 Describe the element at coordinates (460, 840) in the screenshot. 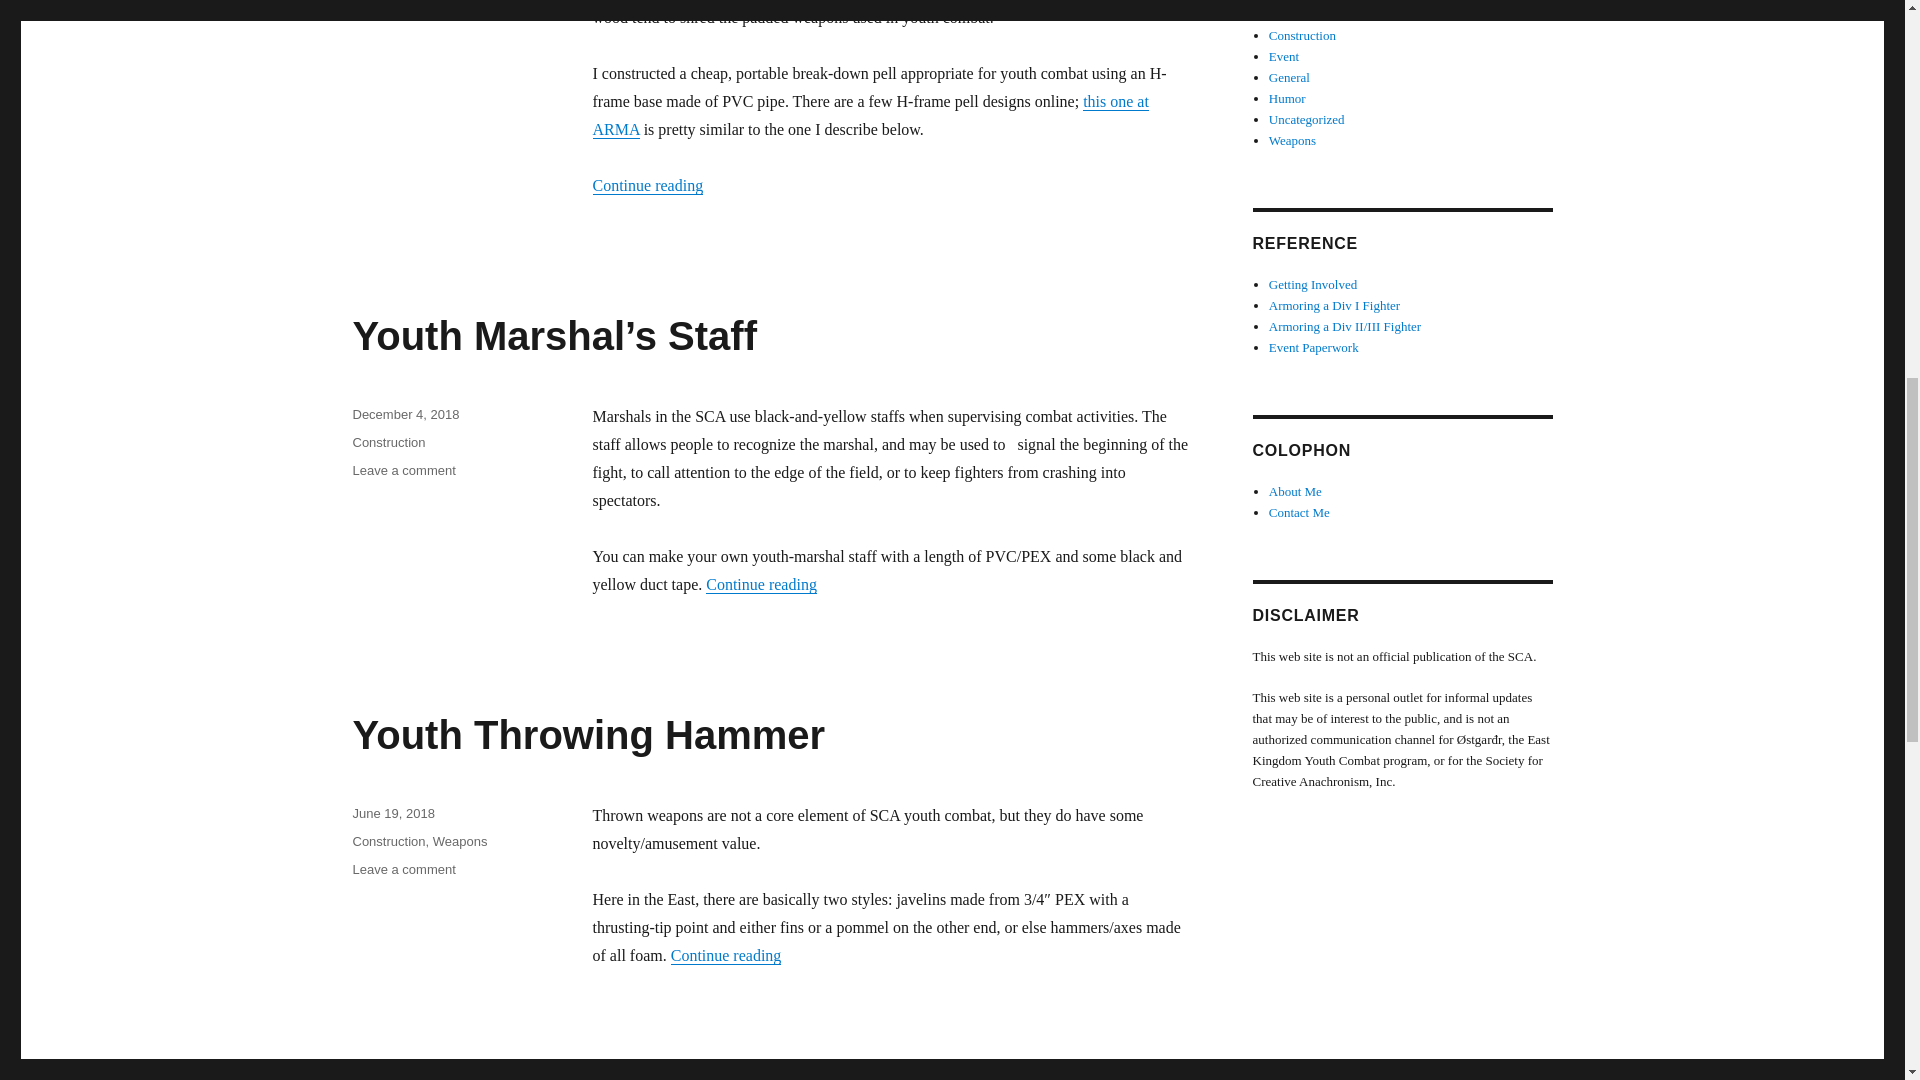

I see `December 4, 2018` at that location.